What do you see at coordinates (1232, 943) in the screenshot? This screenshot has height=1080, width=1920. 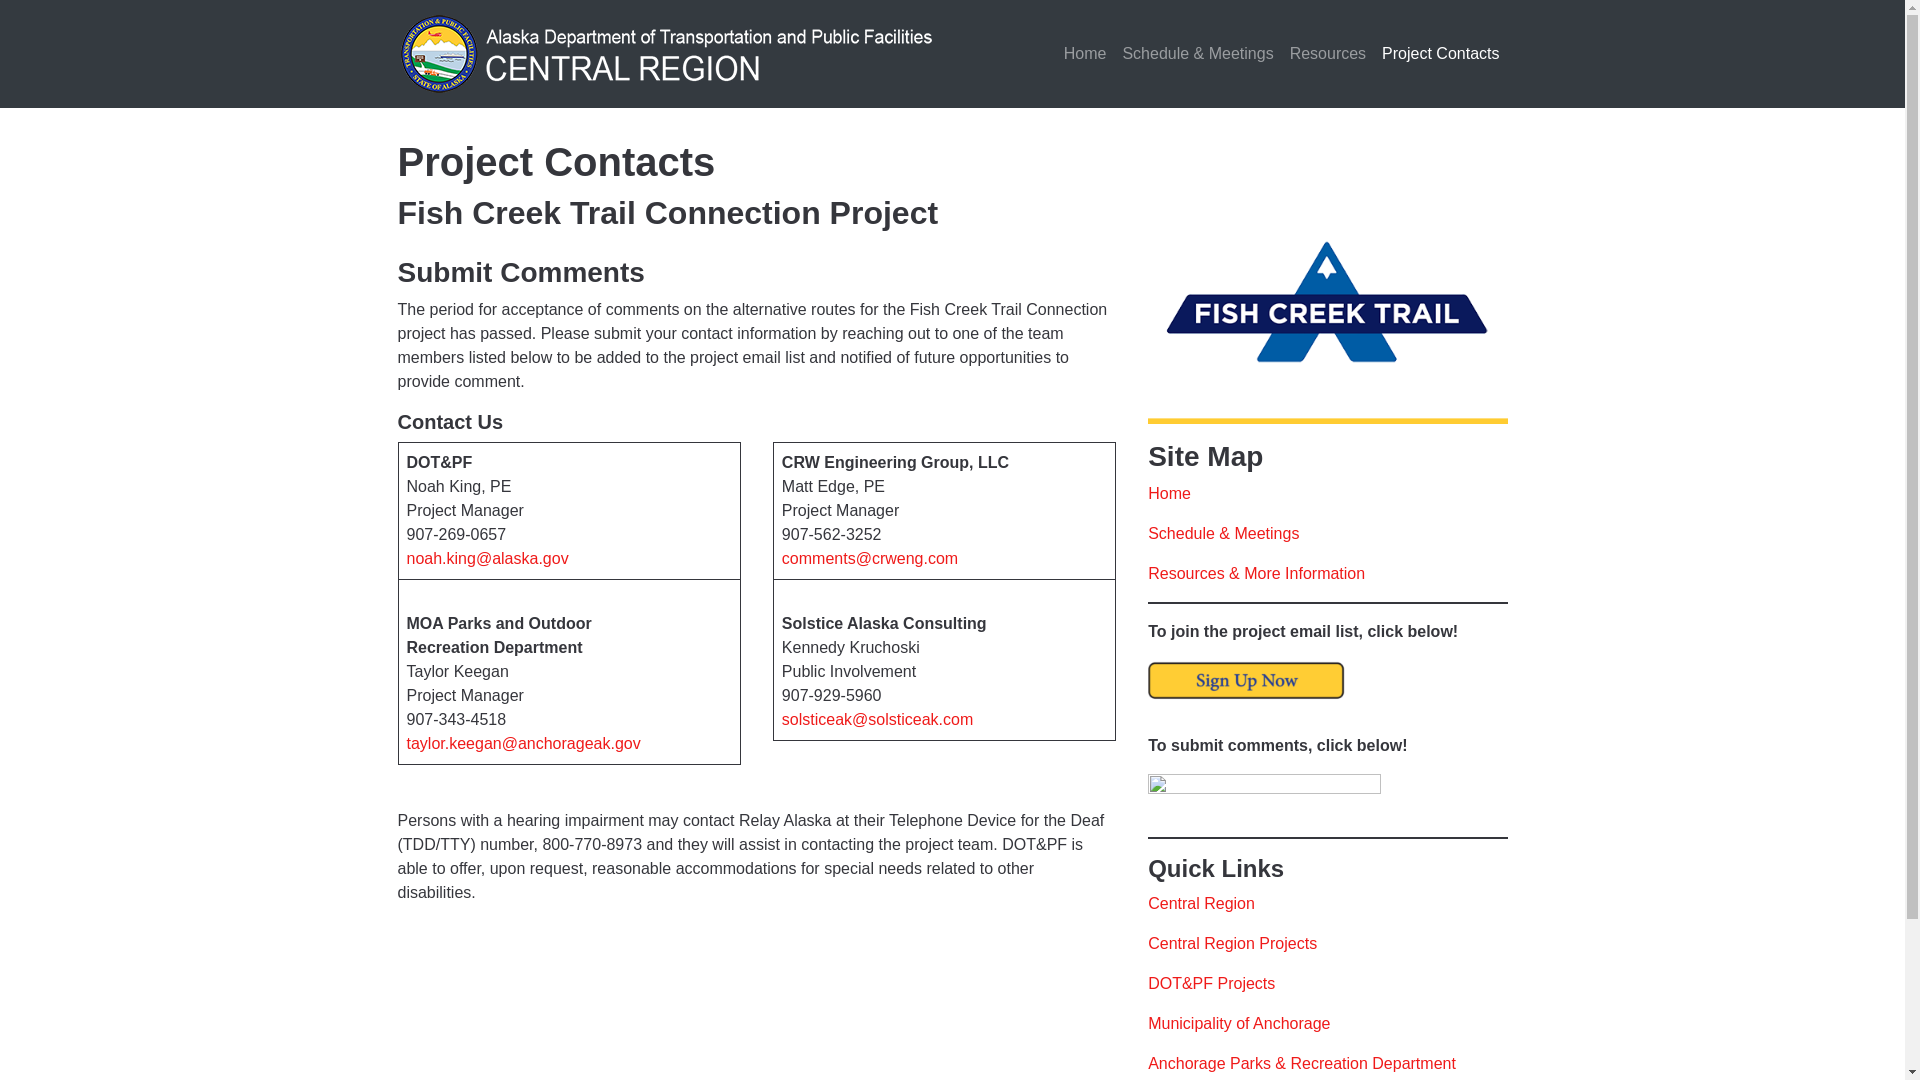 I see `Central Region Projects` at bounding box center [1232, 943].